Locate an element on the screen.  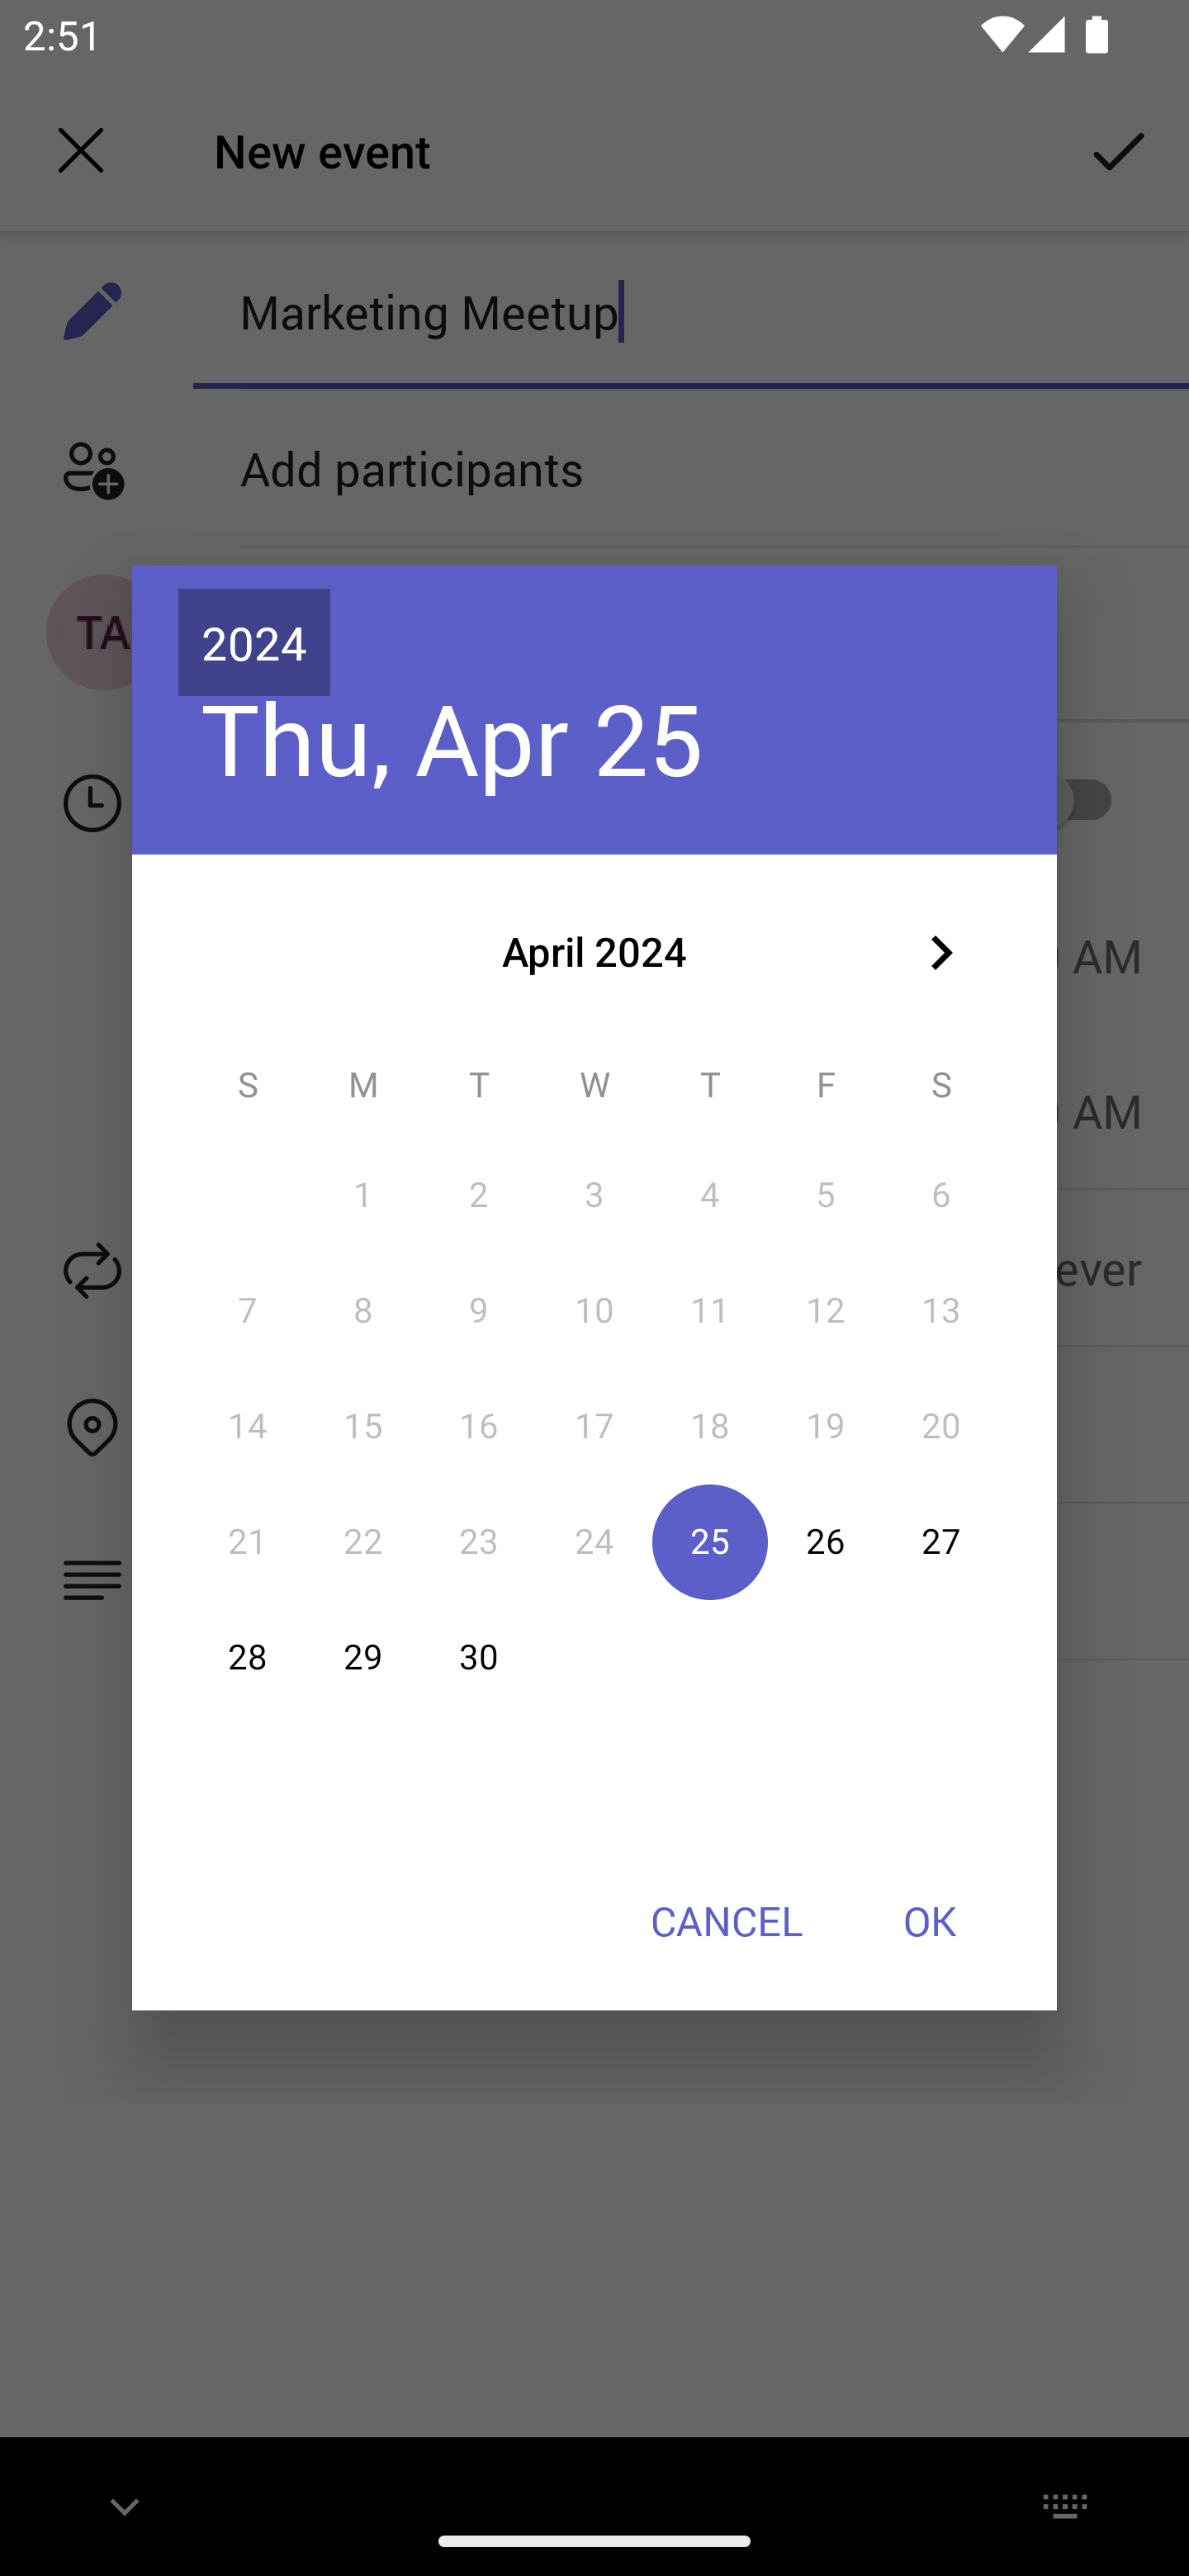
18 18 April 2024 is located at coordinates (710, 1425).